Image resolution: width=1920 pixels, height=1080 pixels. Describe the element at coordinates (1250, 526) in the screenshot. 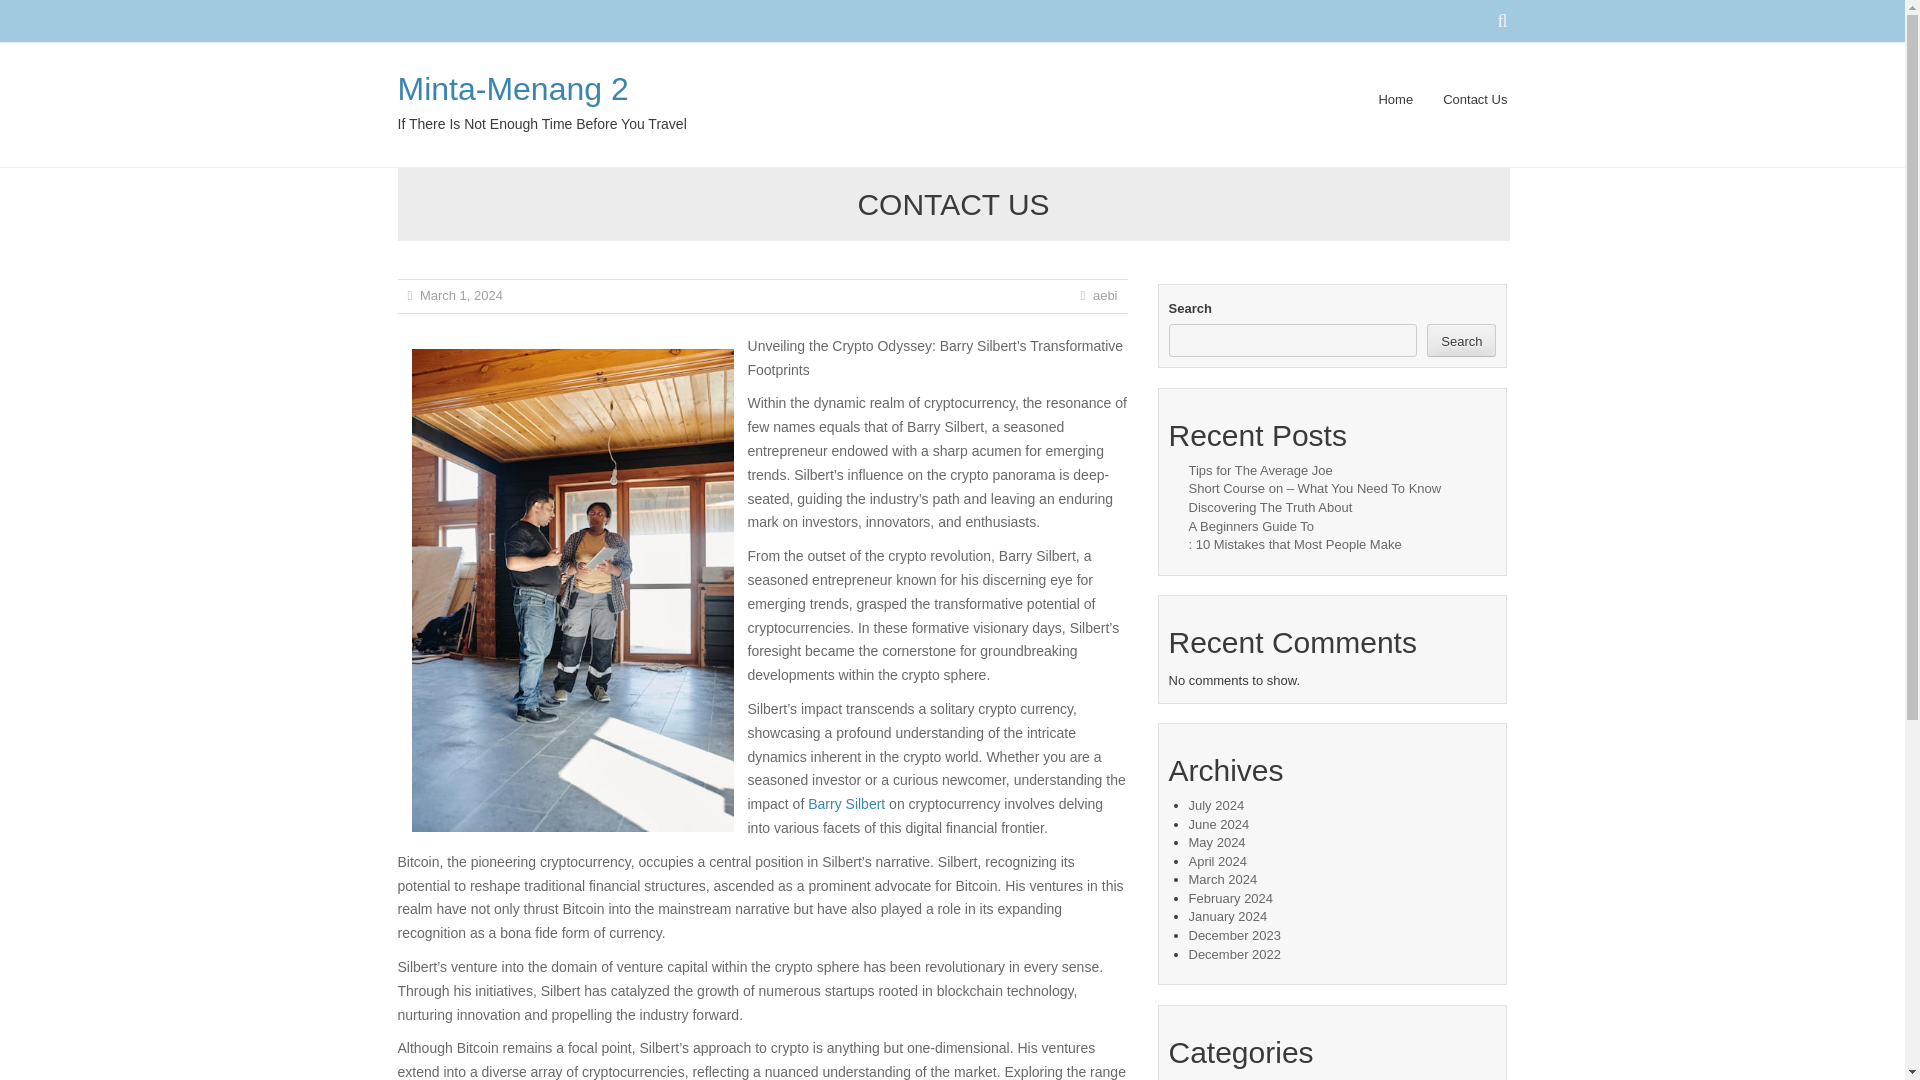

I see `A Beginners Guide To` at that location.